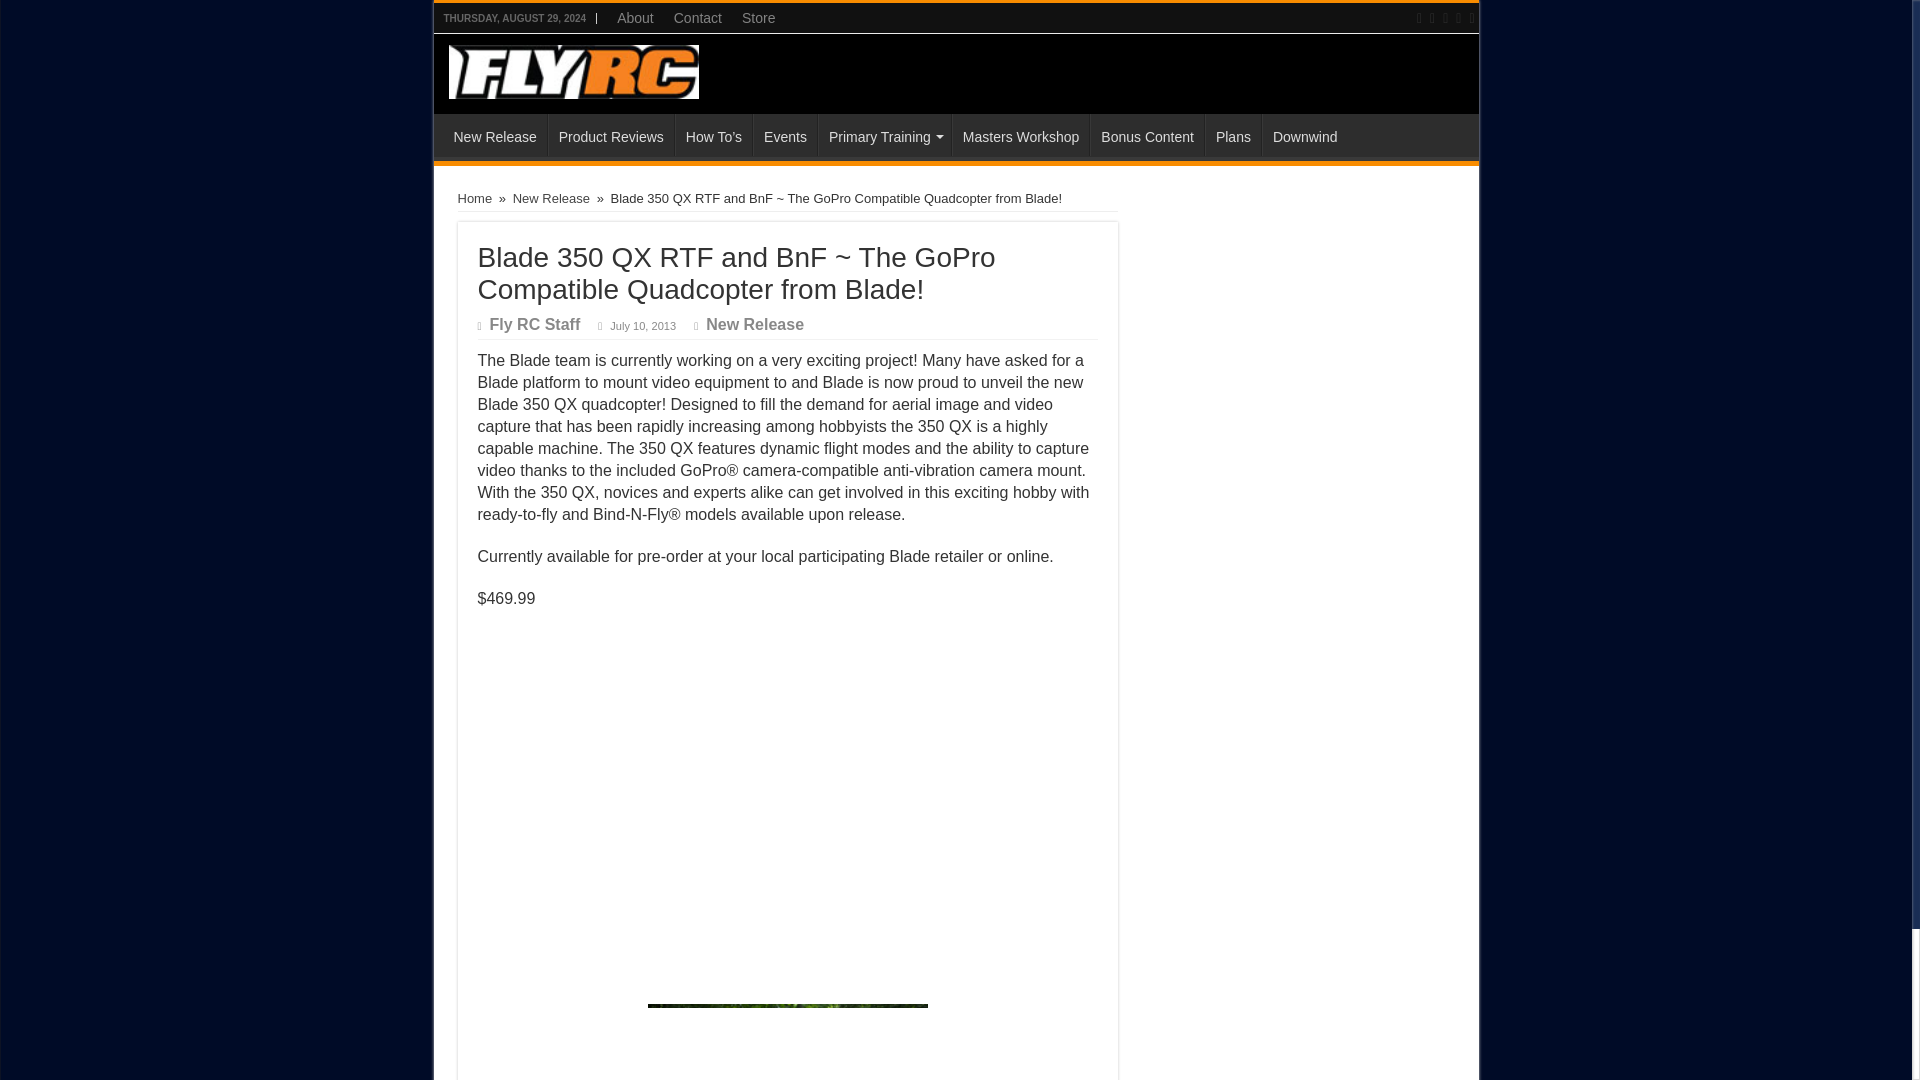  I want to click on Masters Workshop, so click(1020, 134).